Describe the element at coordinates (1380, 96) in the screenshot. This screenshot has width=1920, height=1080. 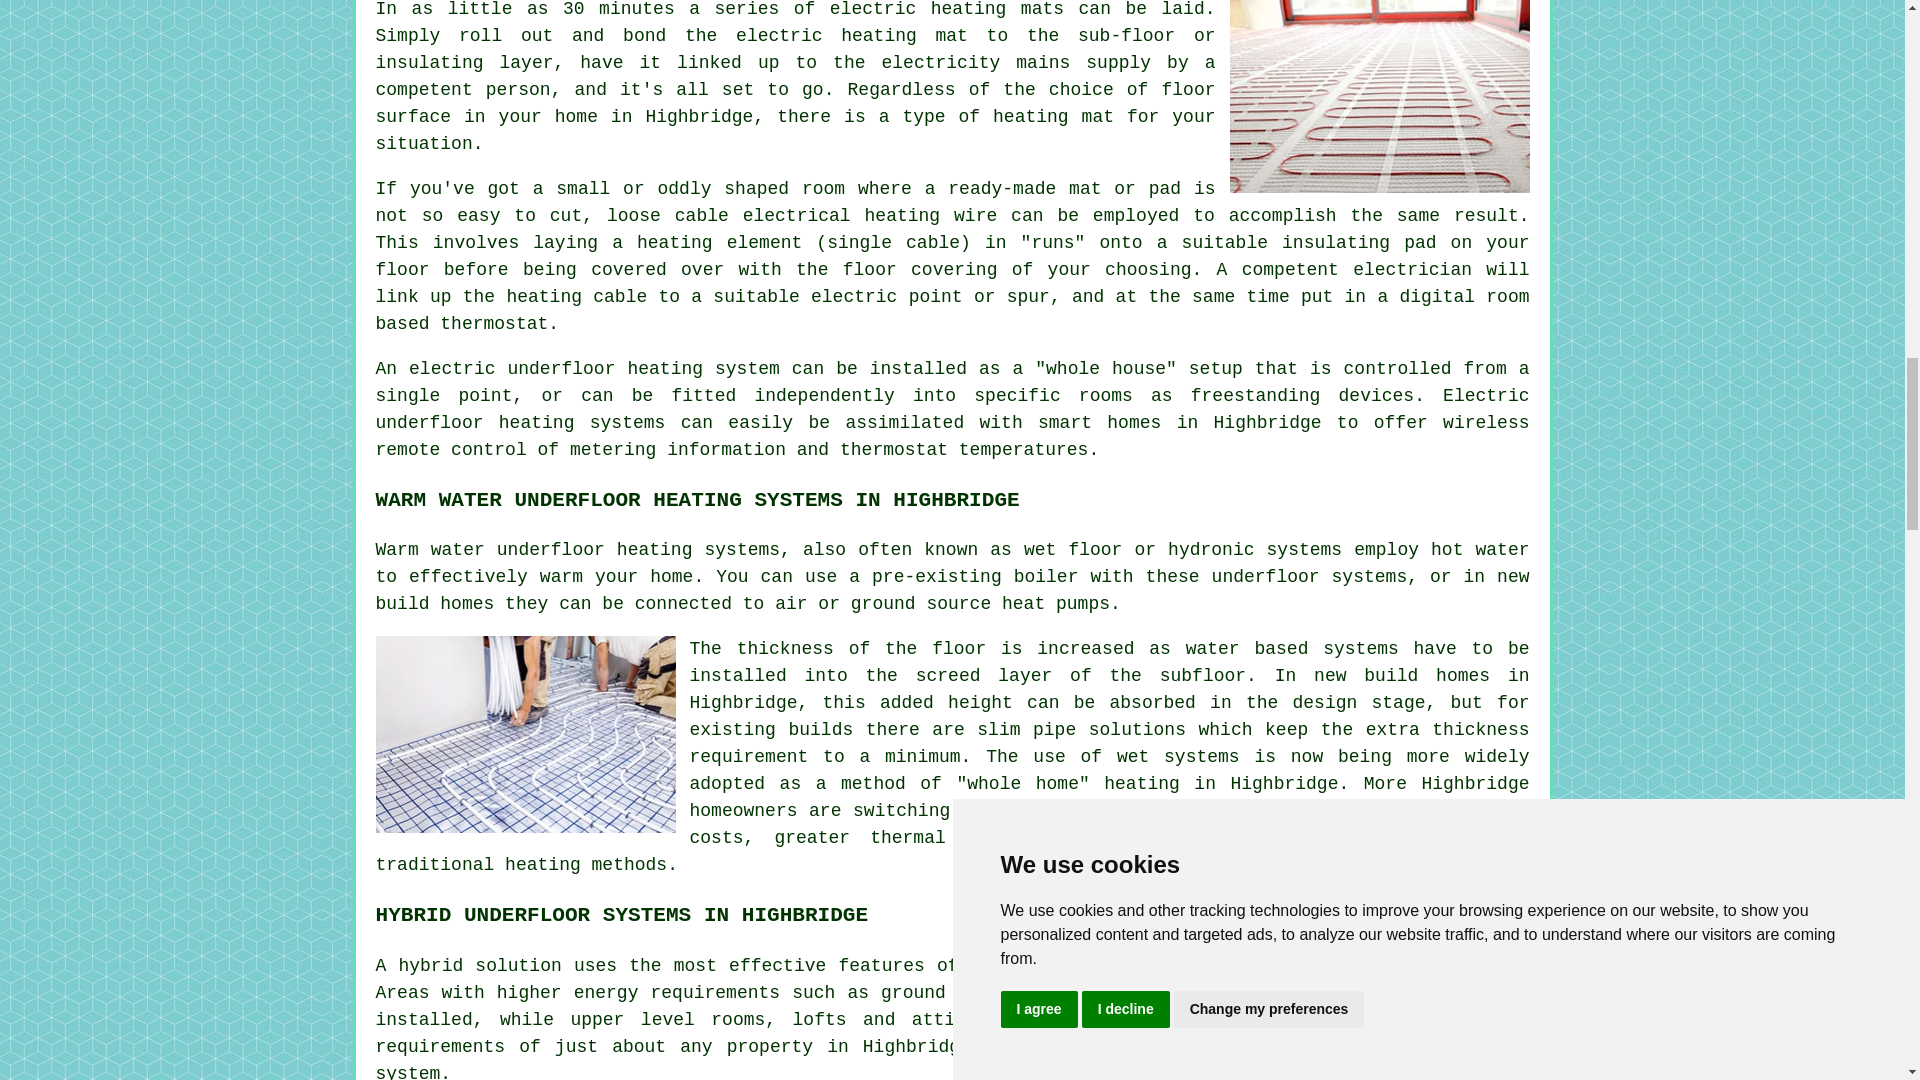
I see `Electric Underfloor Heating Near Highbridge Somerset` at that location.